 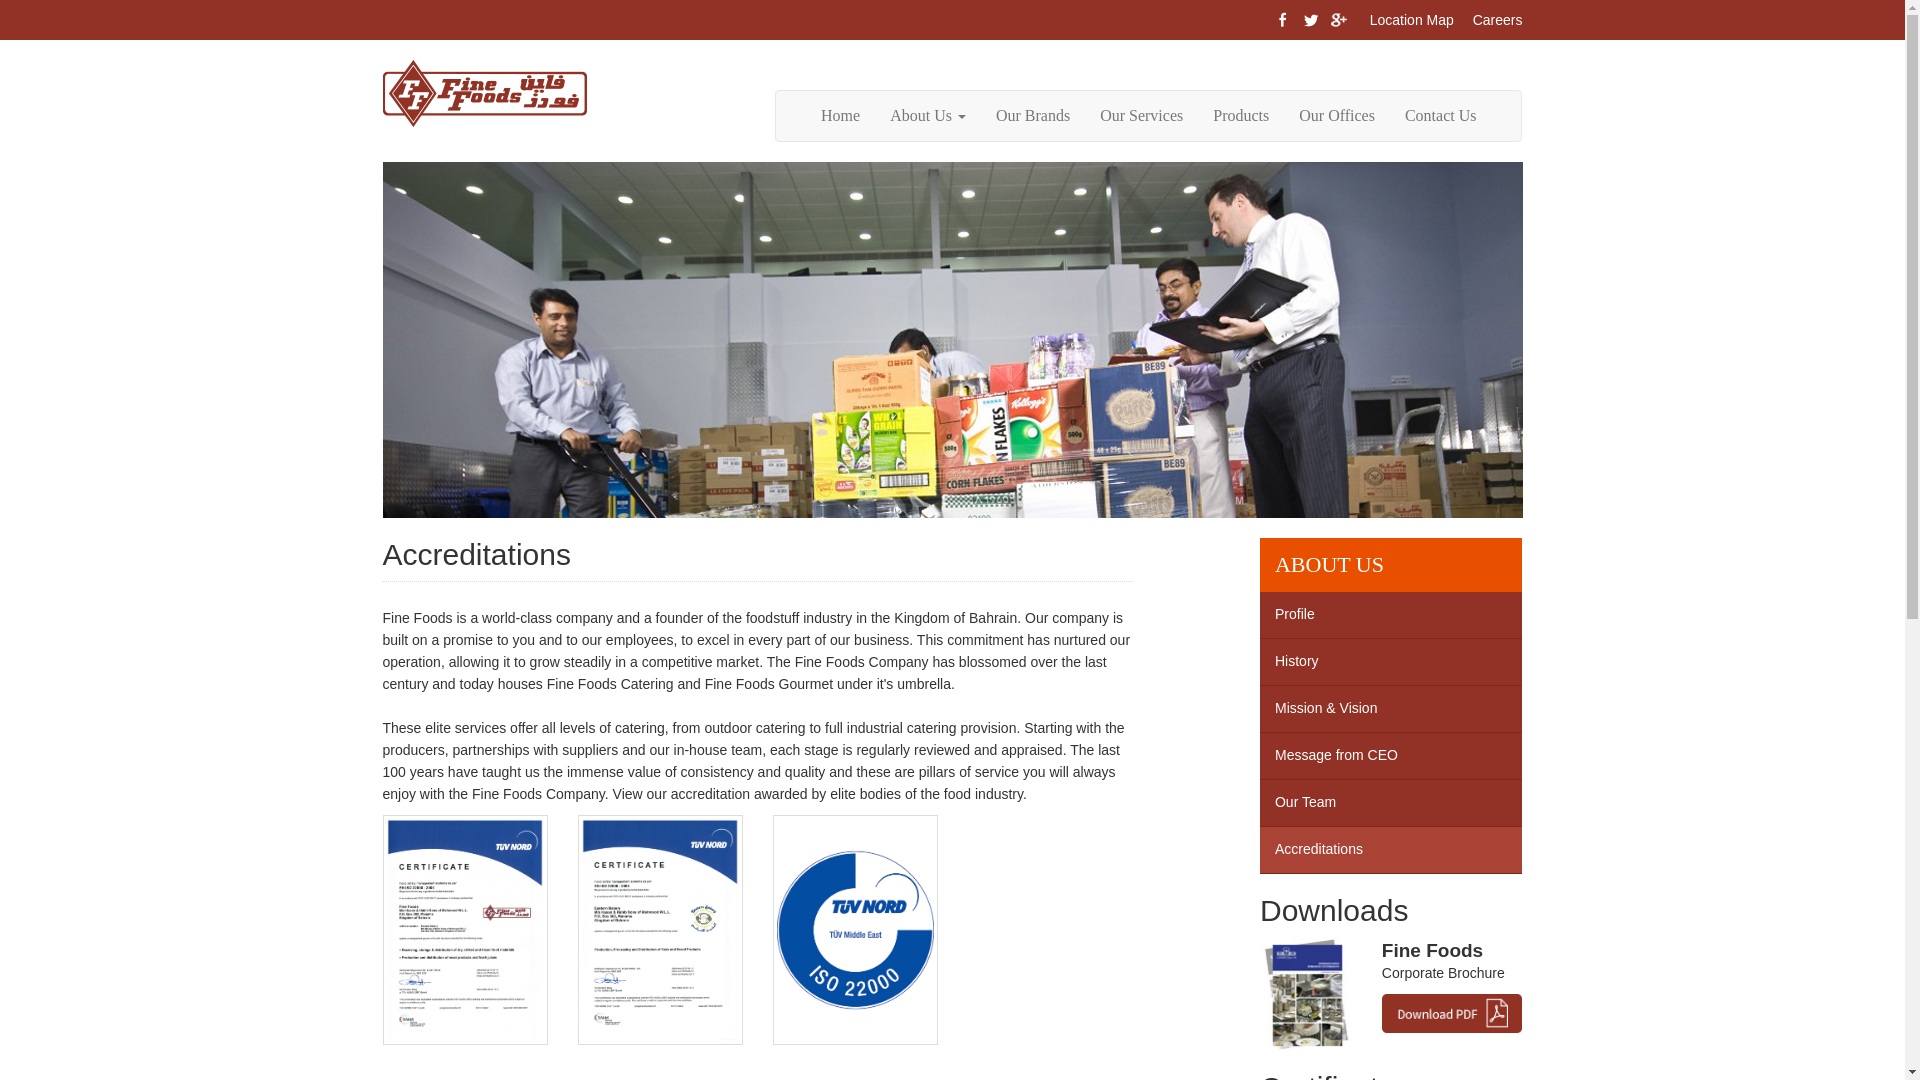 I want to click on Our Team, so click(x=1390, y=803).